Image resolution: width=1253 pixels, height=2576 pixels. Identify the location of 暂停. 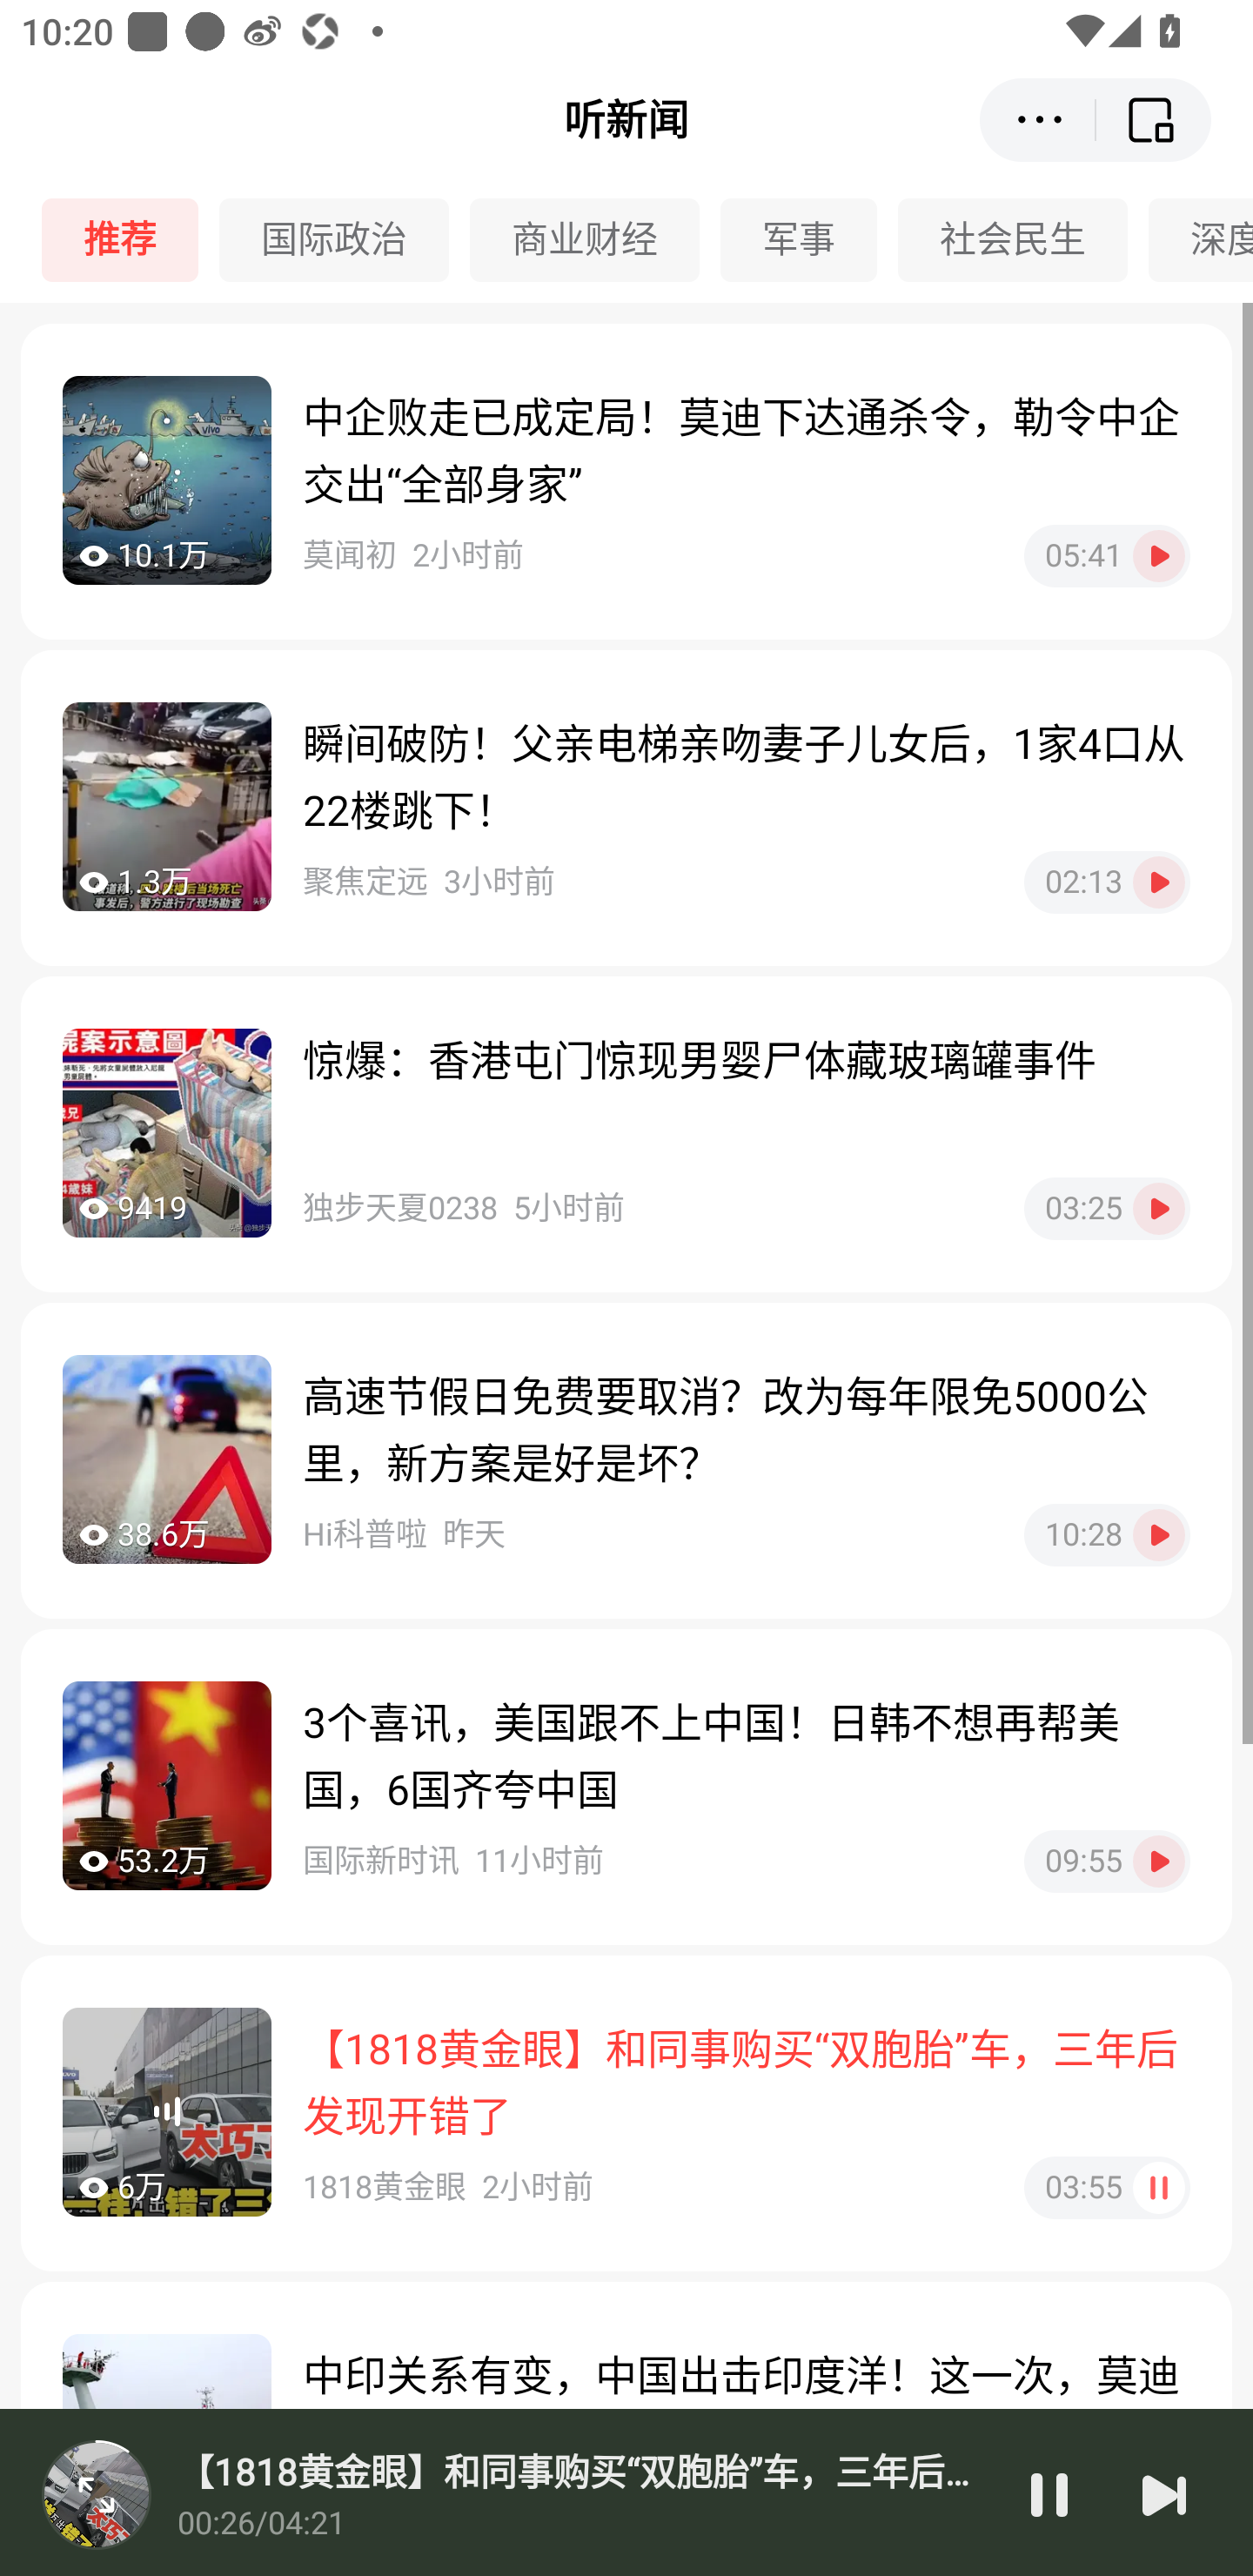
(1049, 2494).